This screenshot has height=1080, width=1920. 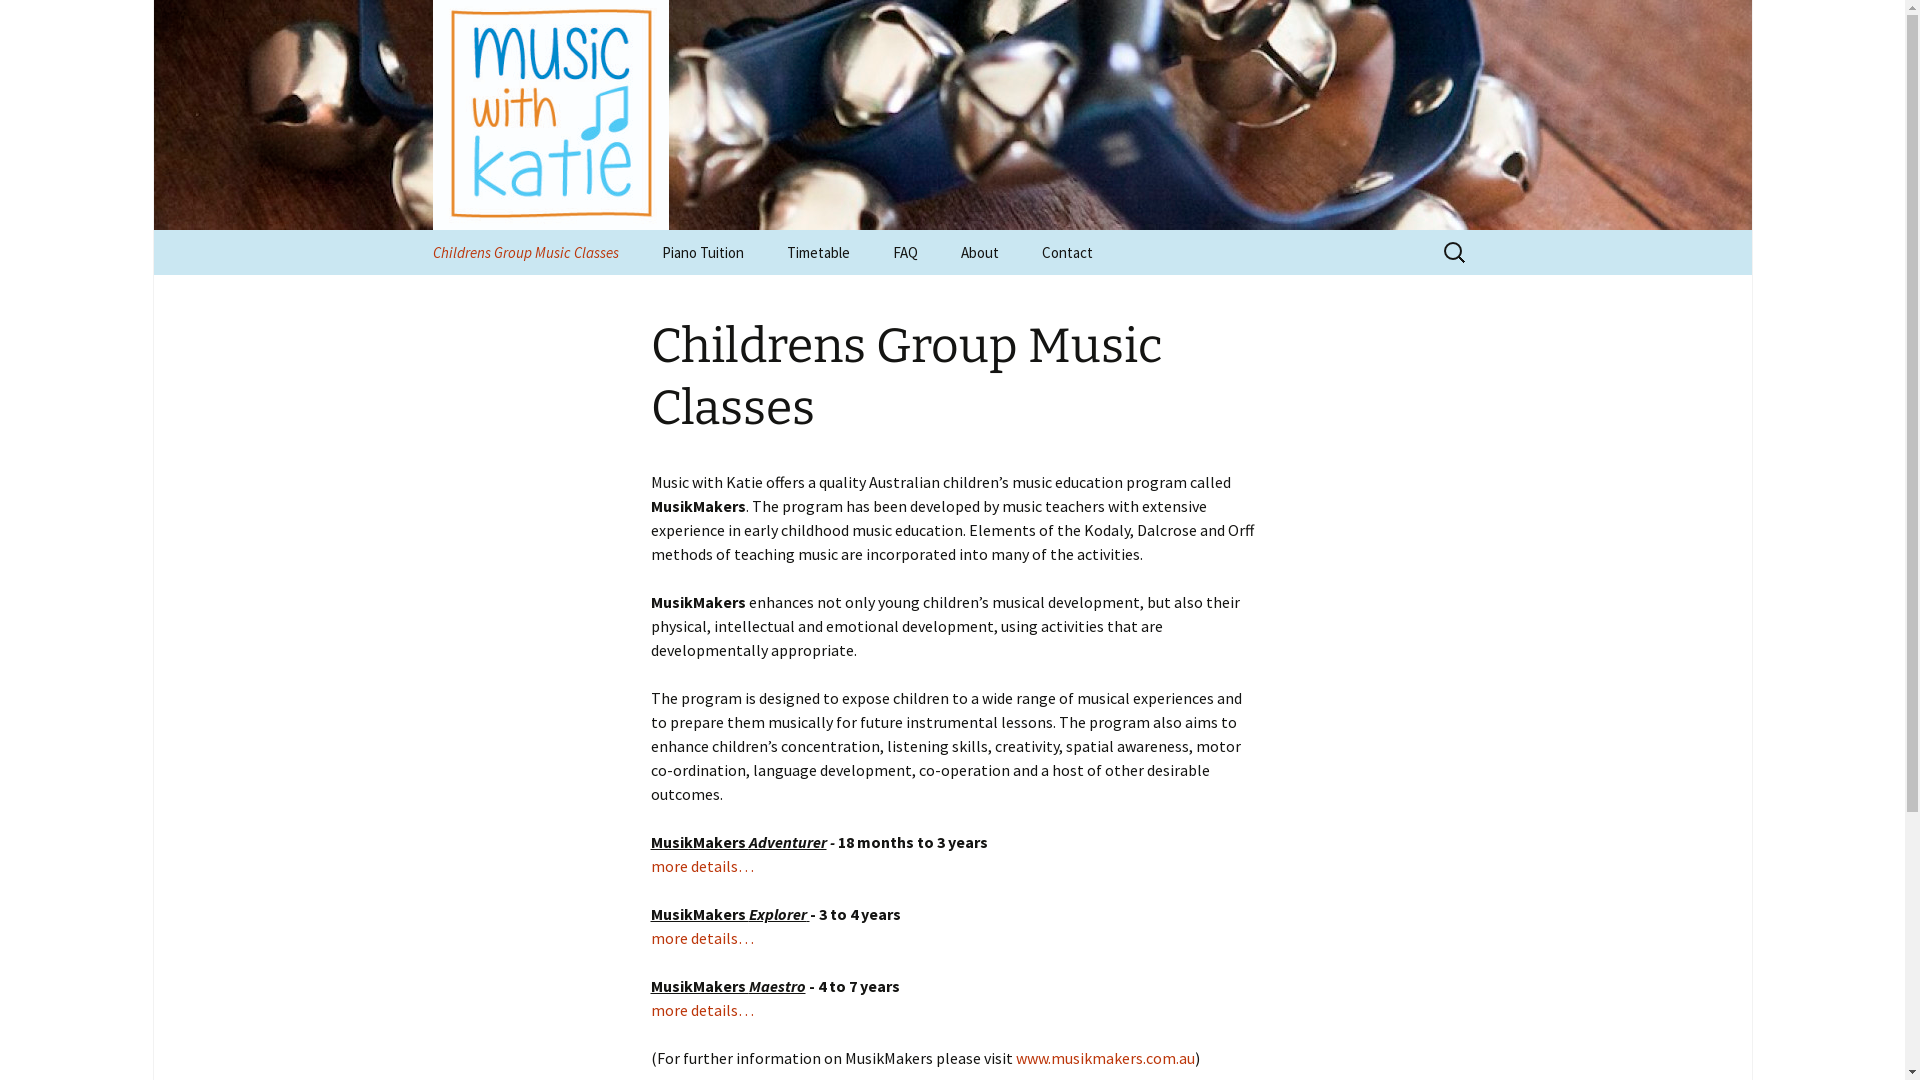 I want to click on Timetable, so click(x=818, y=252).